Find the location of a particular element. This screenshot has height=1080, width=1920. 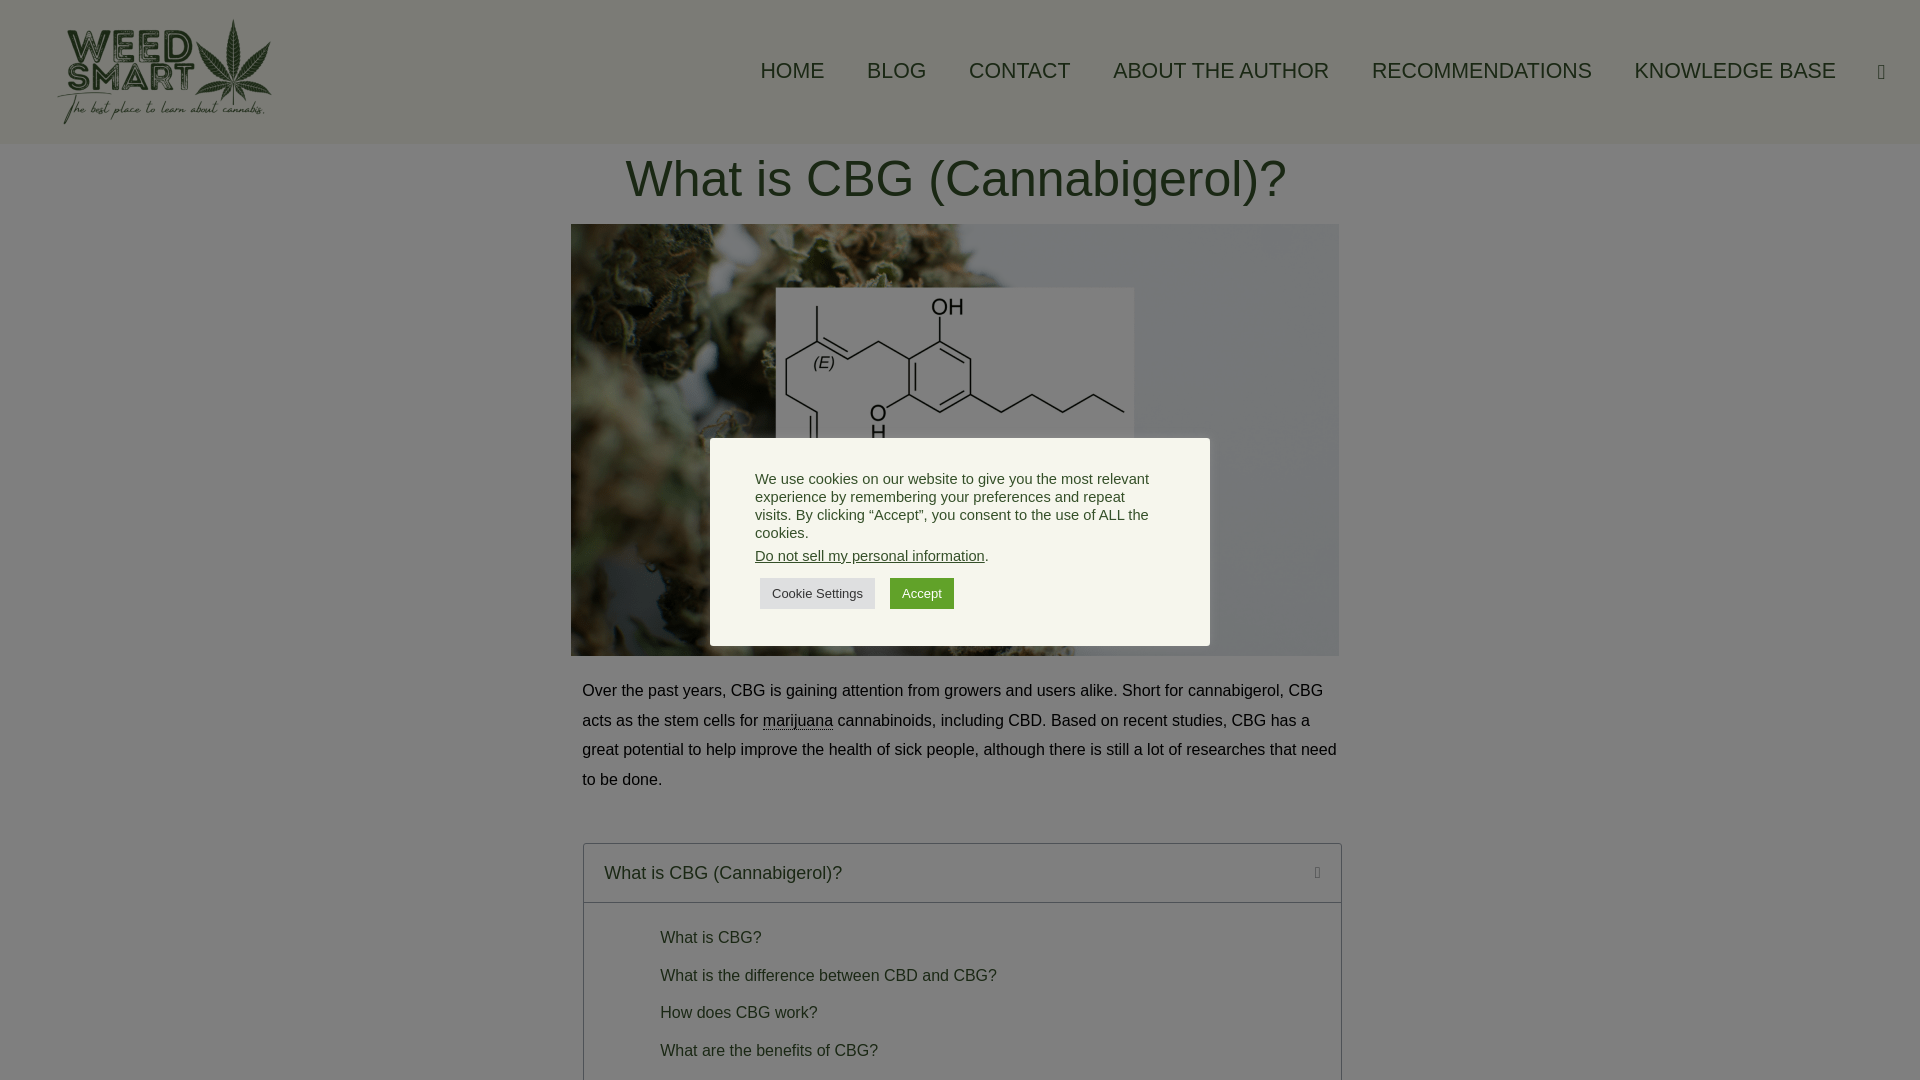

What is the difference between CBD and CBG? is located at coordinates (828, 976).